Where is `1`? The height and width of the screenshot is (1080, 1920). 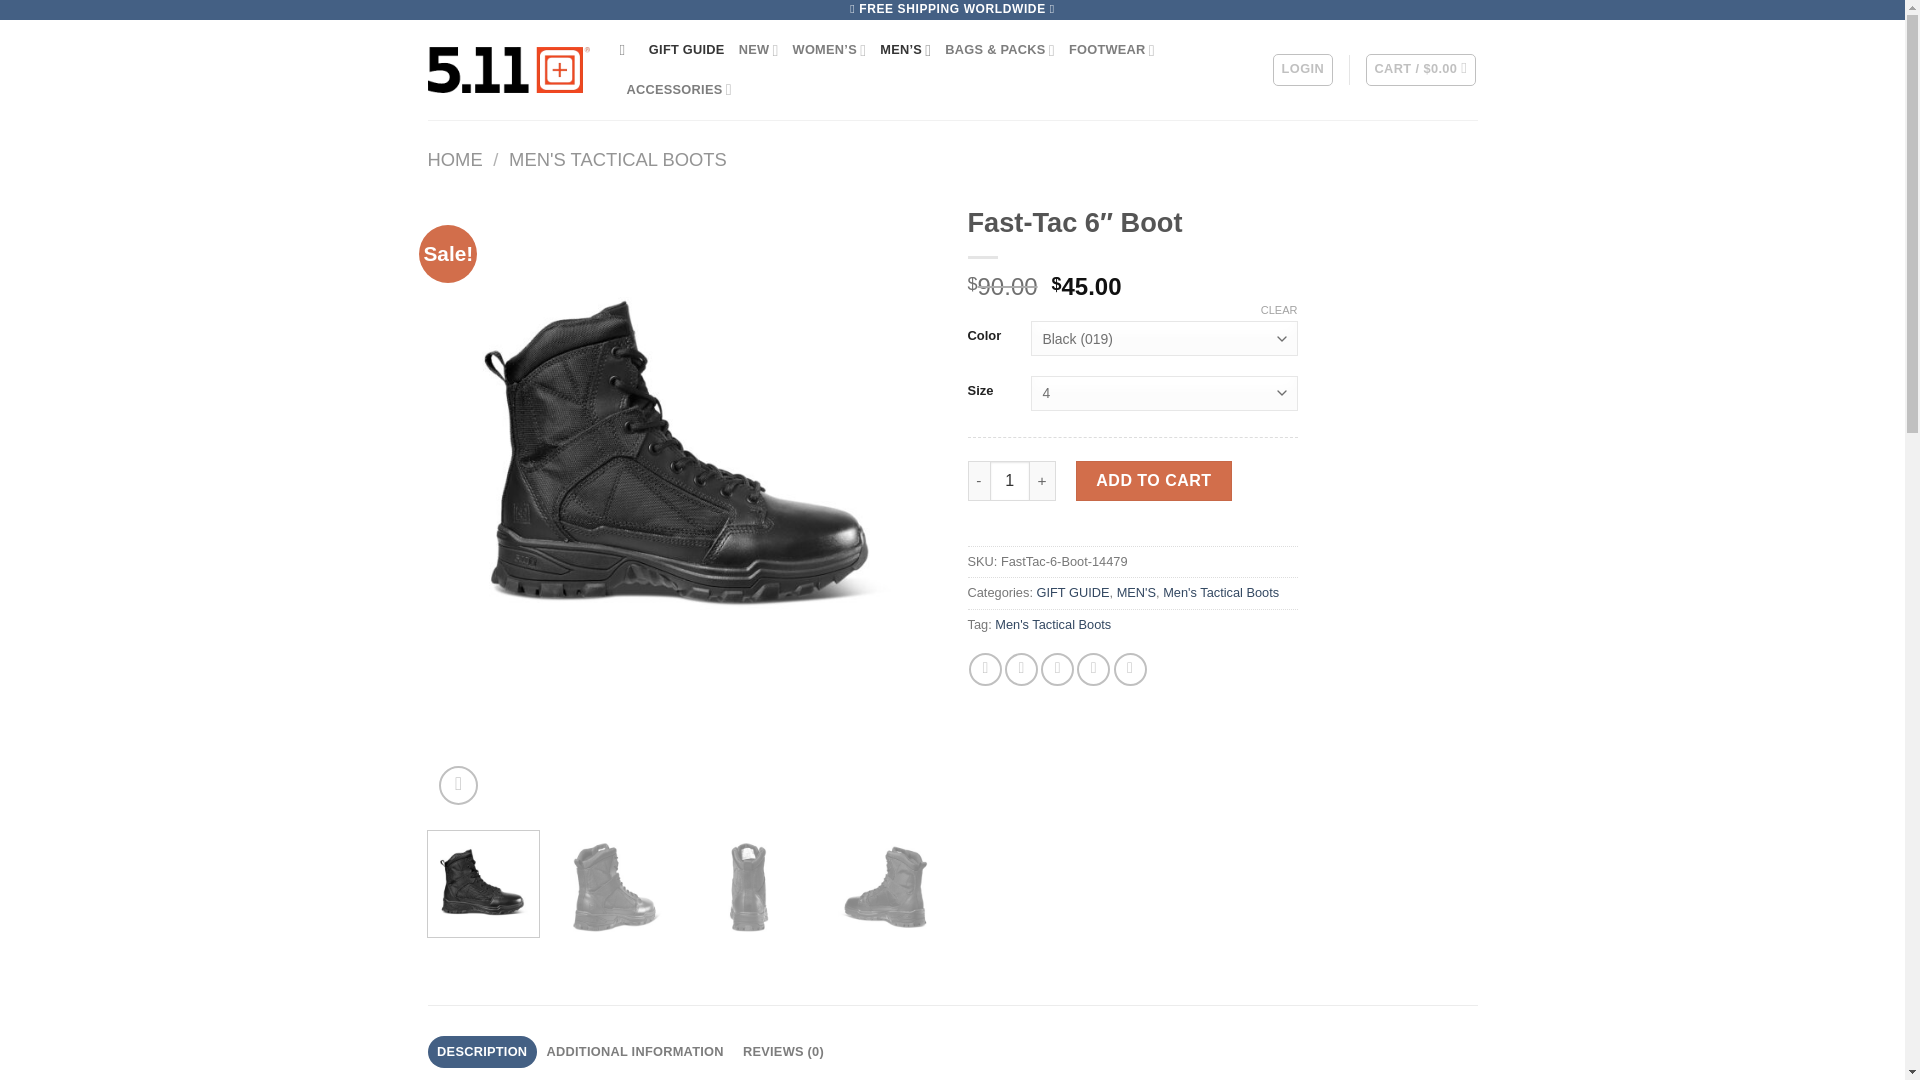
1 is located at coordinates (1010, 481).